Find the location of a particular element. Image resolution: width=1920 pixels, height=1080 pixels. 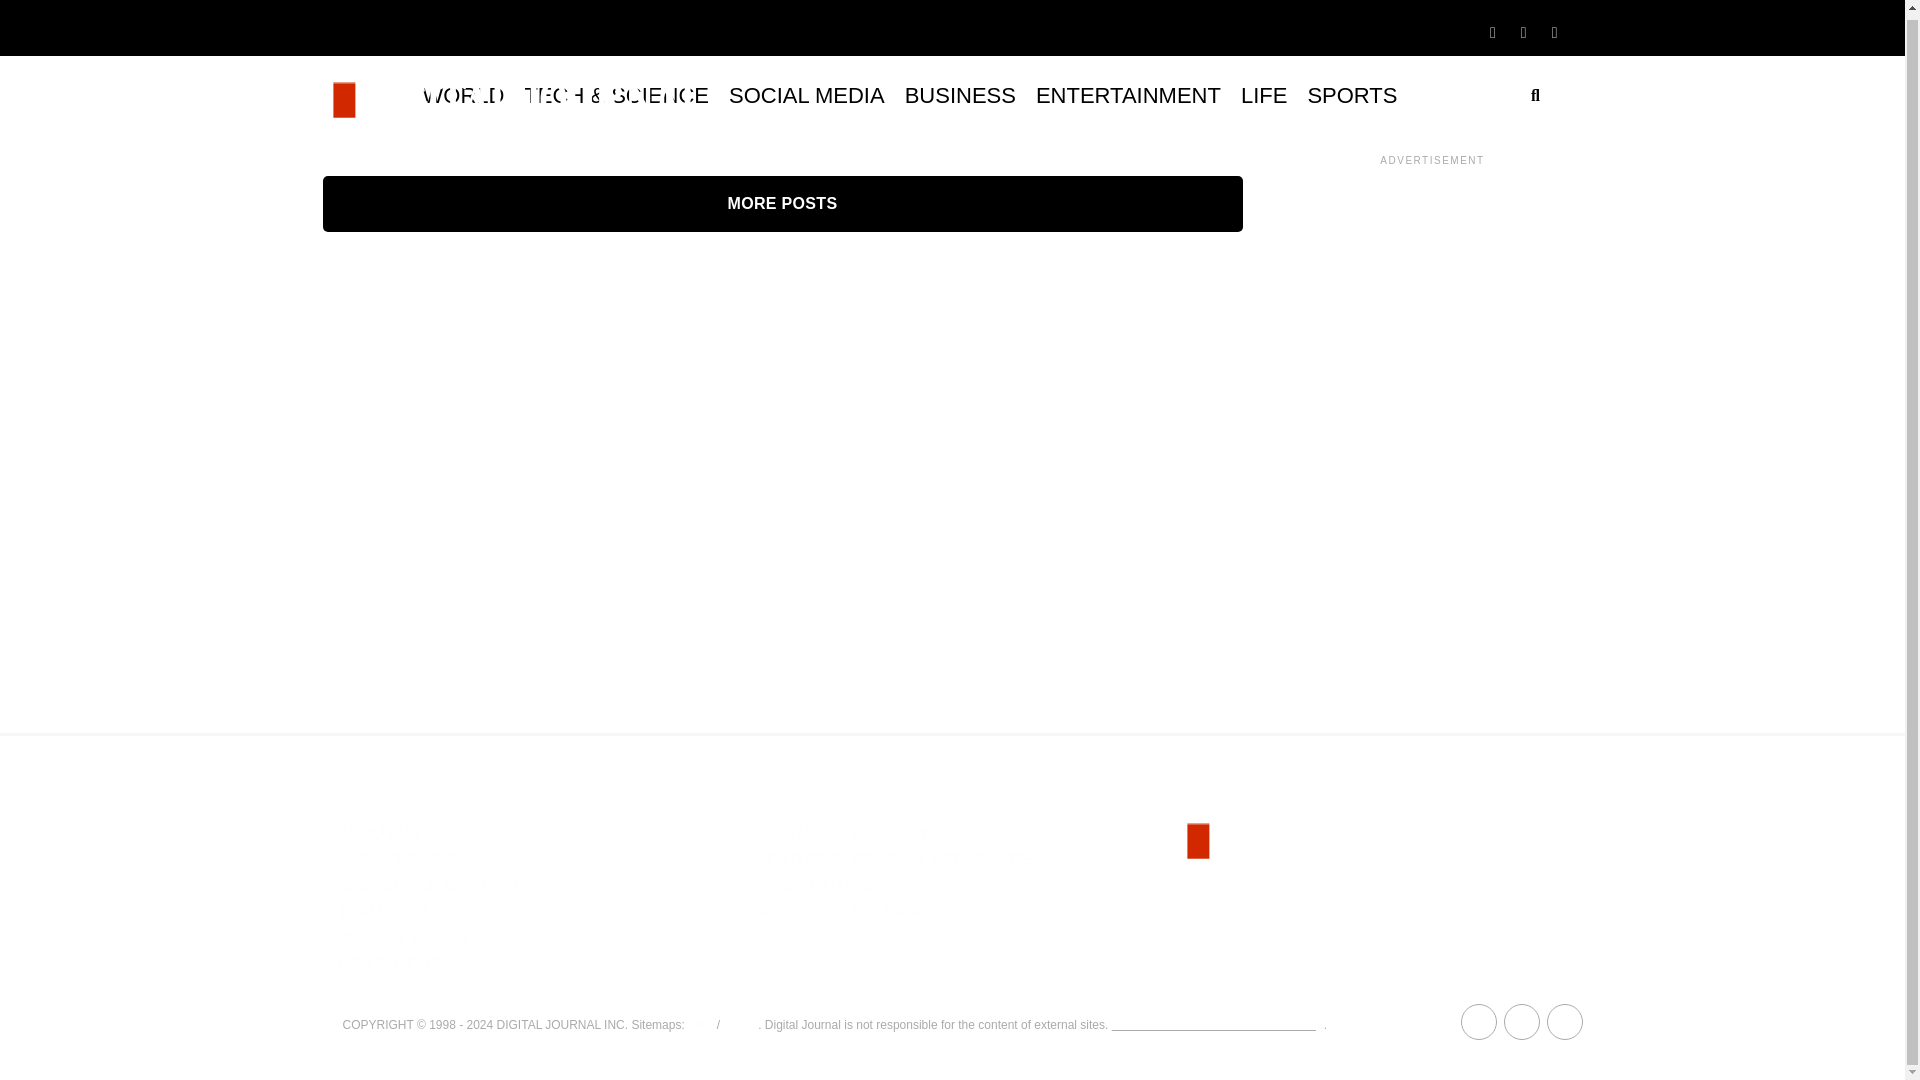

SOCIAL MEDIA is located at coordinates (806, 96).